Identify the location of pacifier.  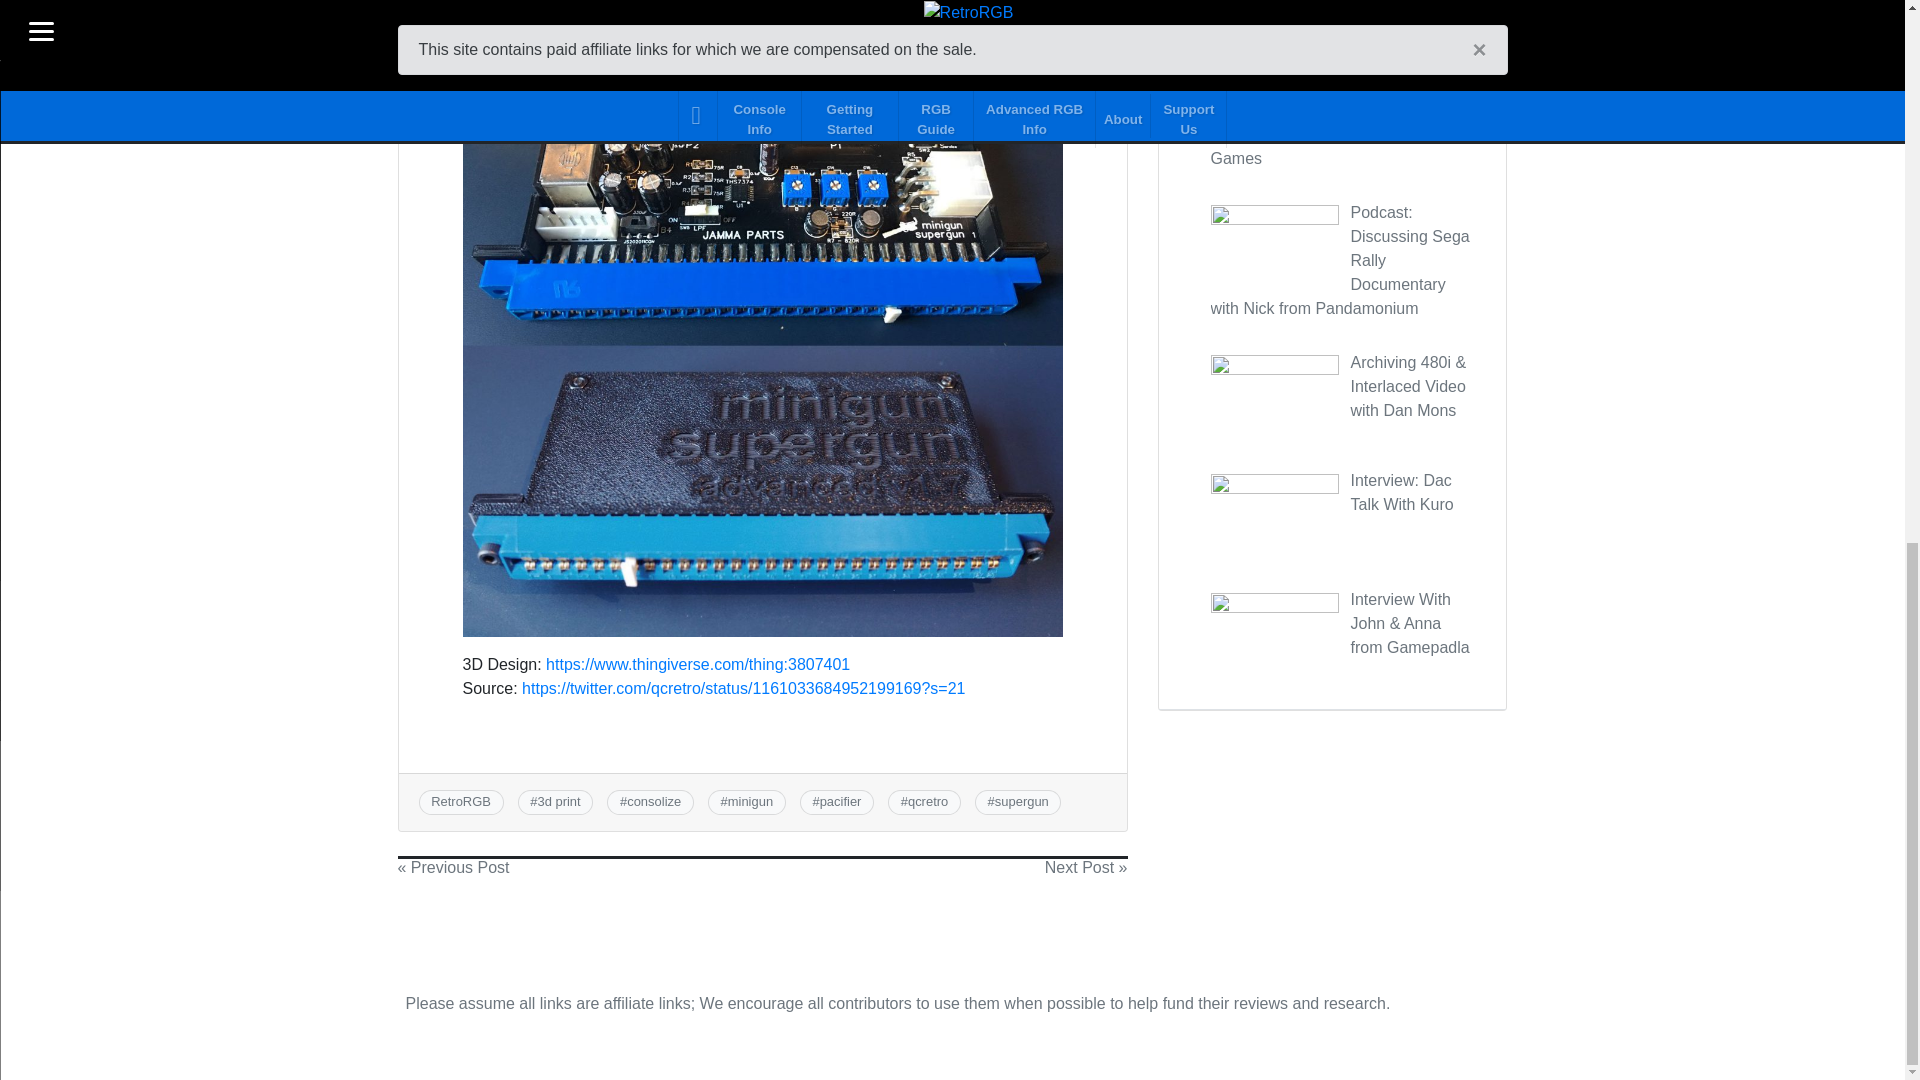
(840, 800).